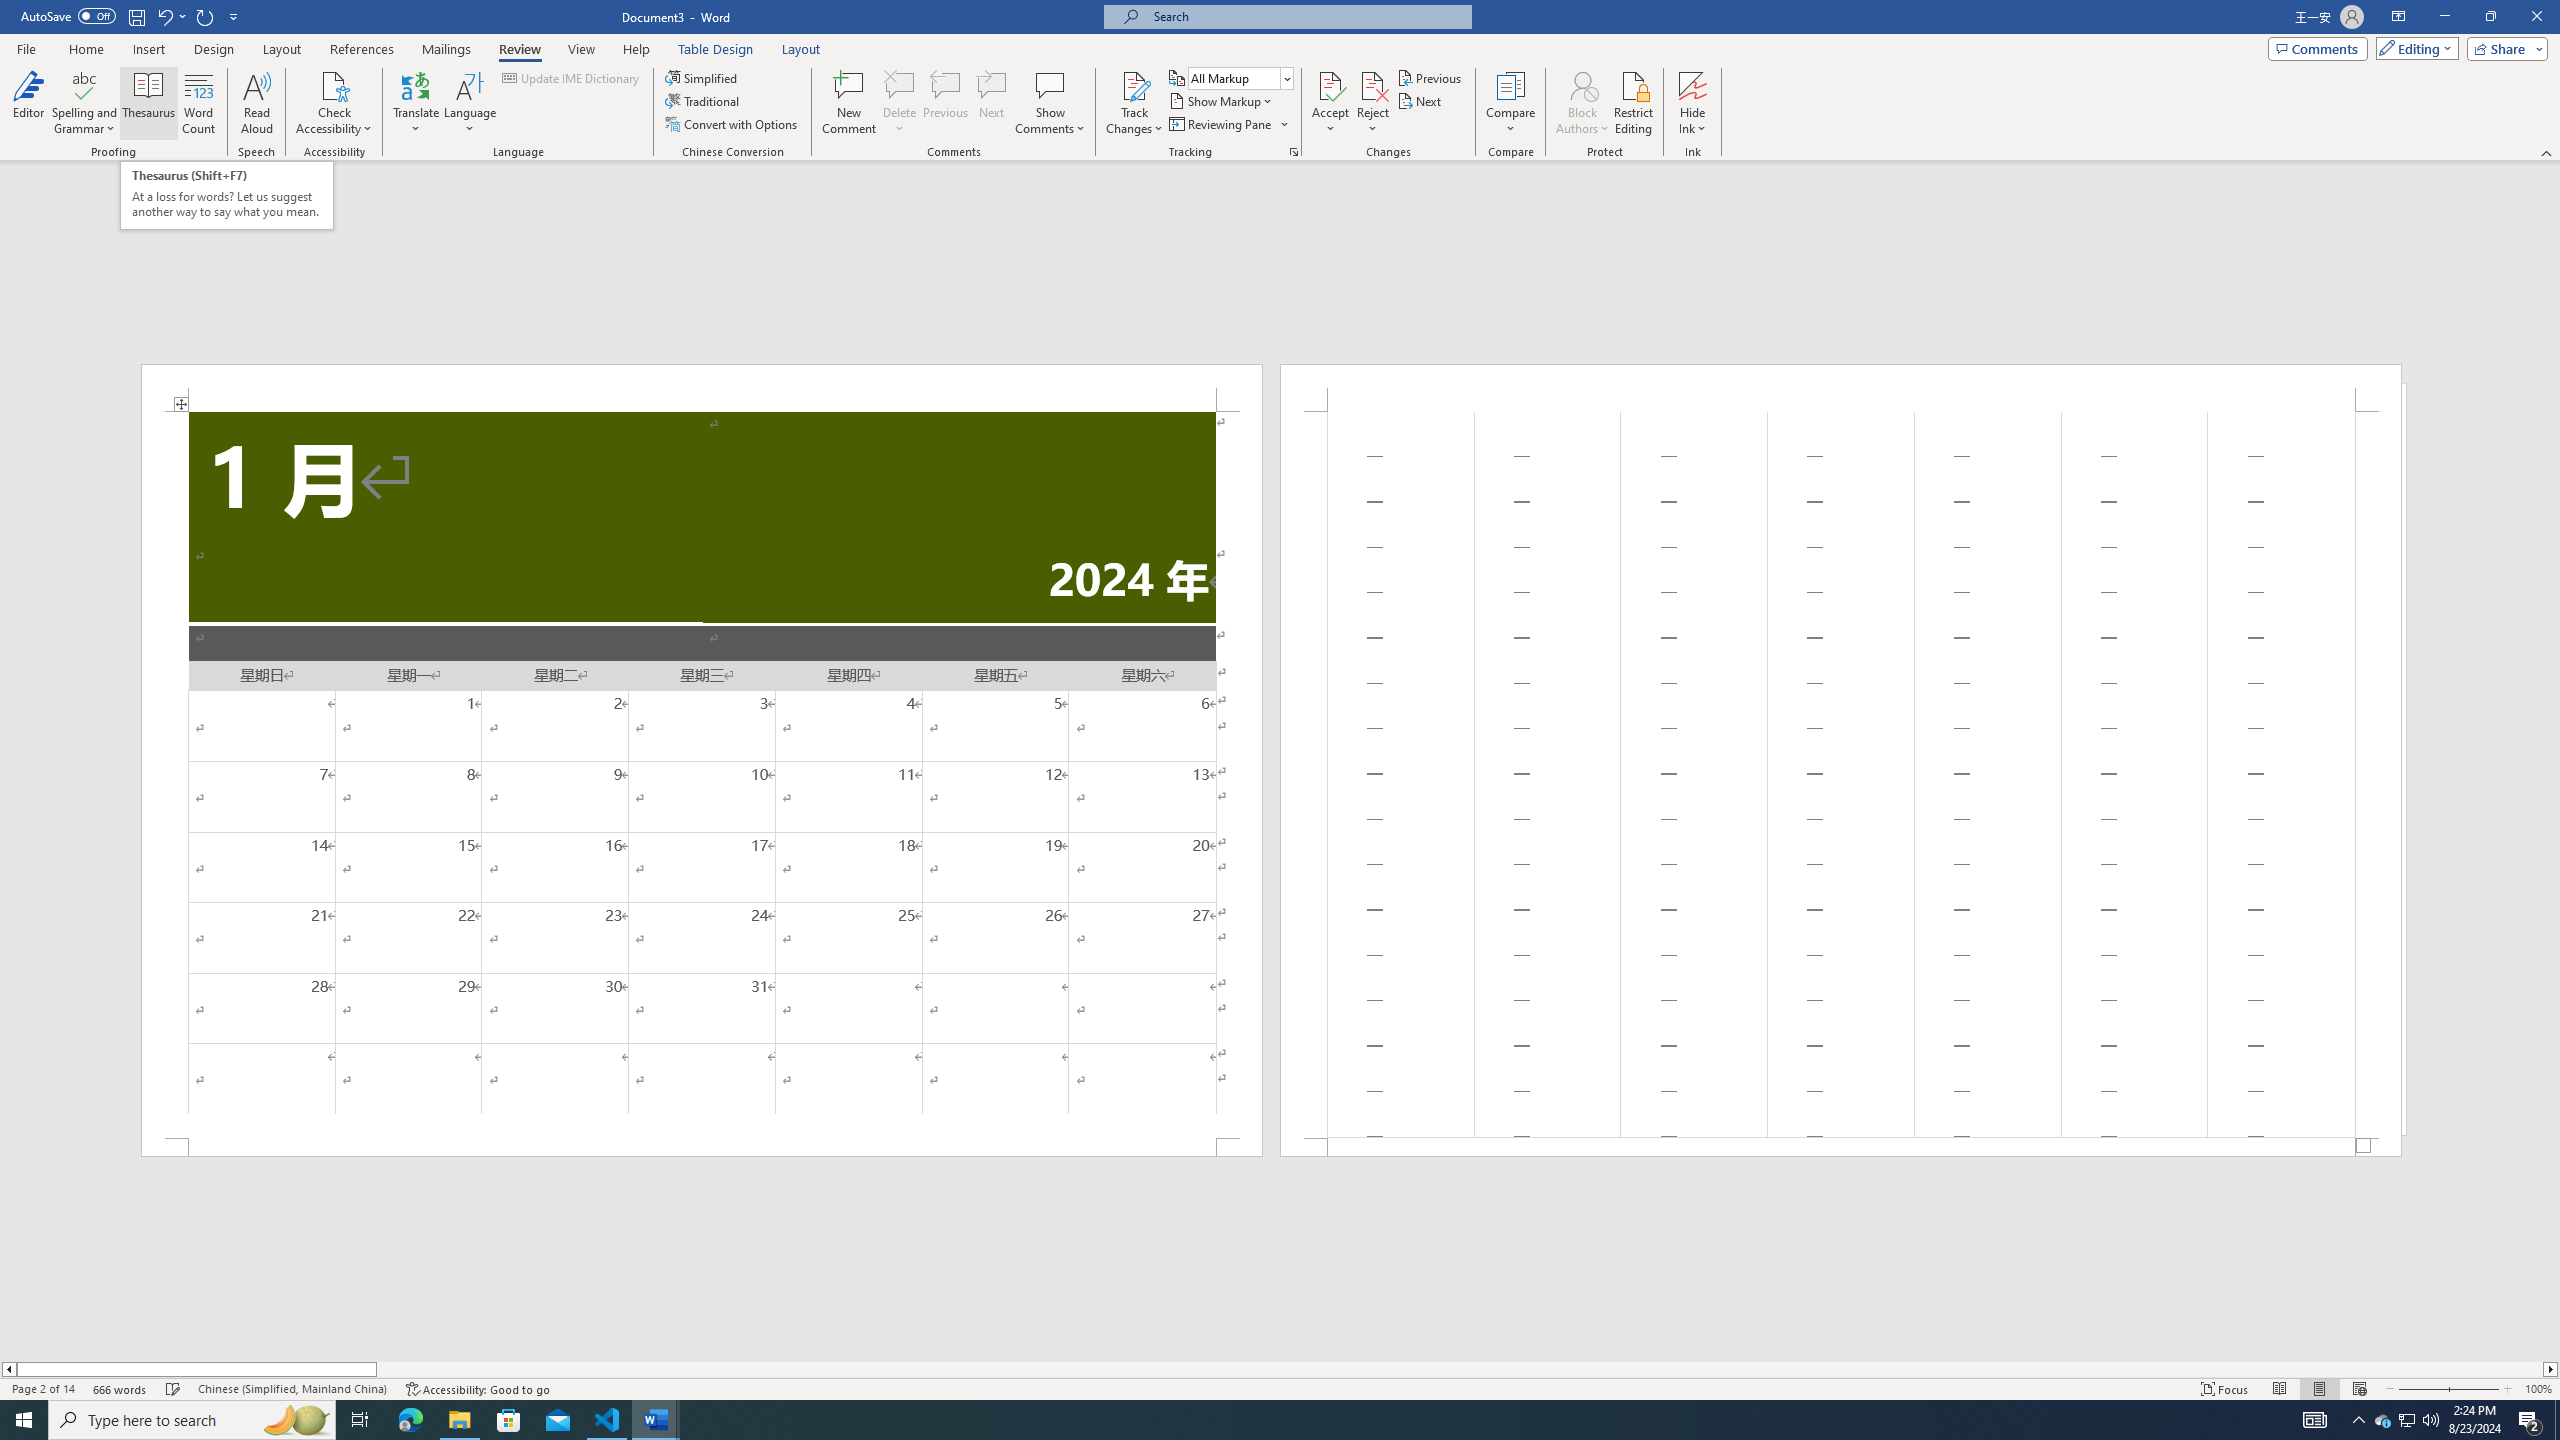 This screenshot has width=2560, height=1440. I want to click on Read Aloud, so click(257, 103).